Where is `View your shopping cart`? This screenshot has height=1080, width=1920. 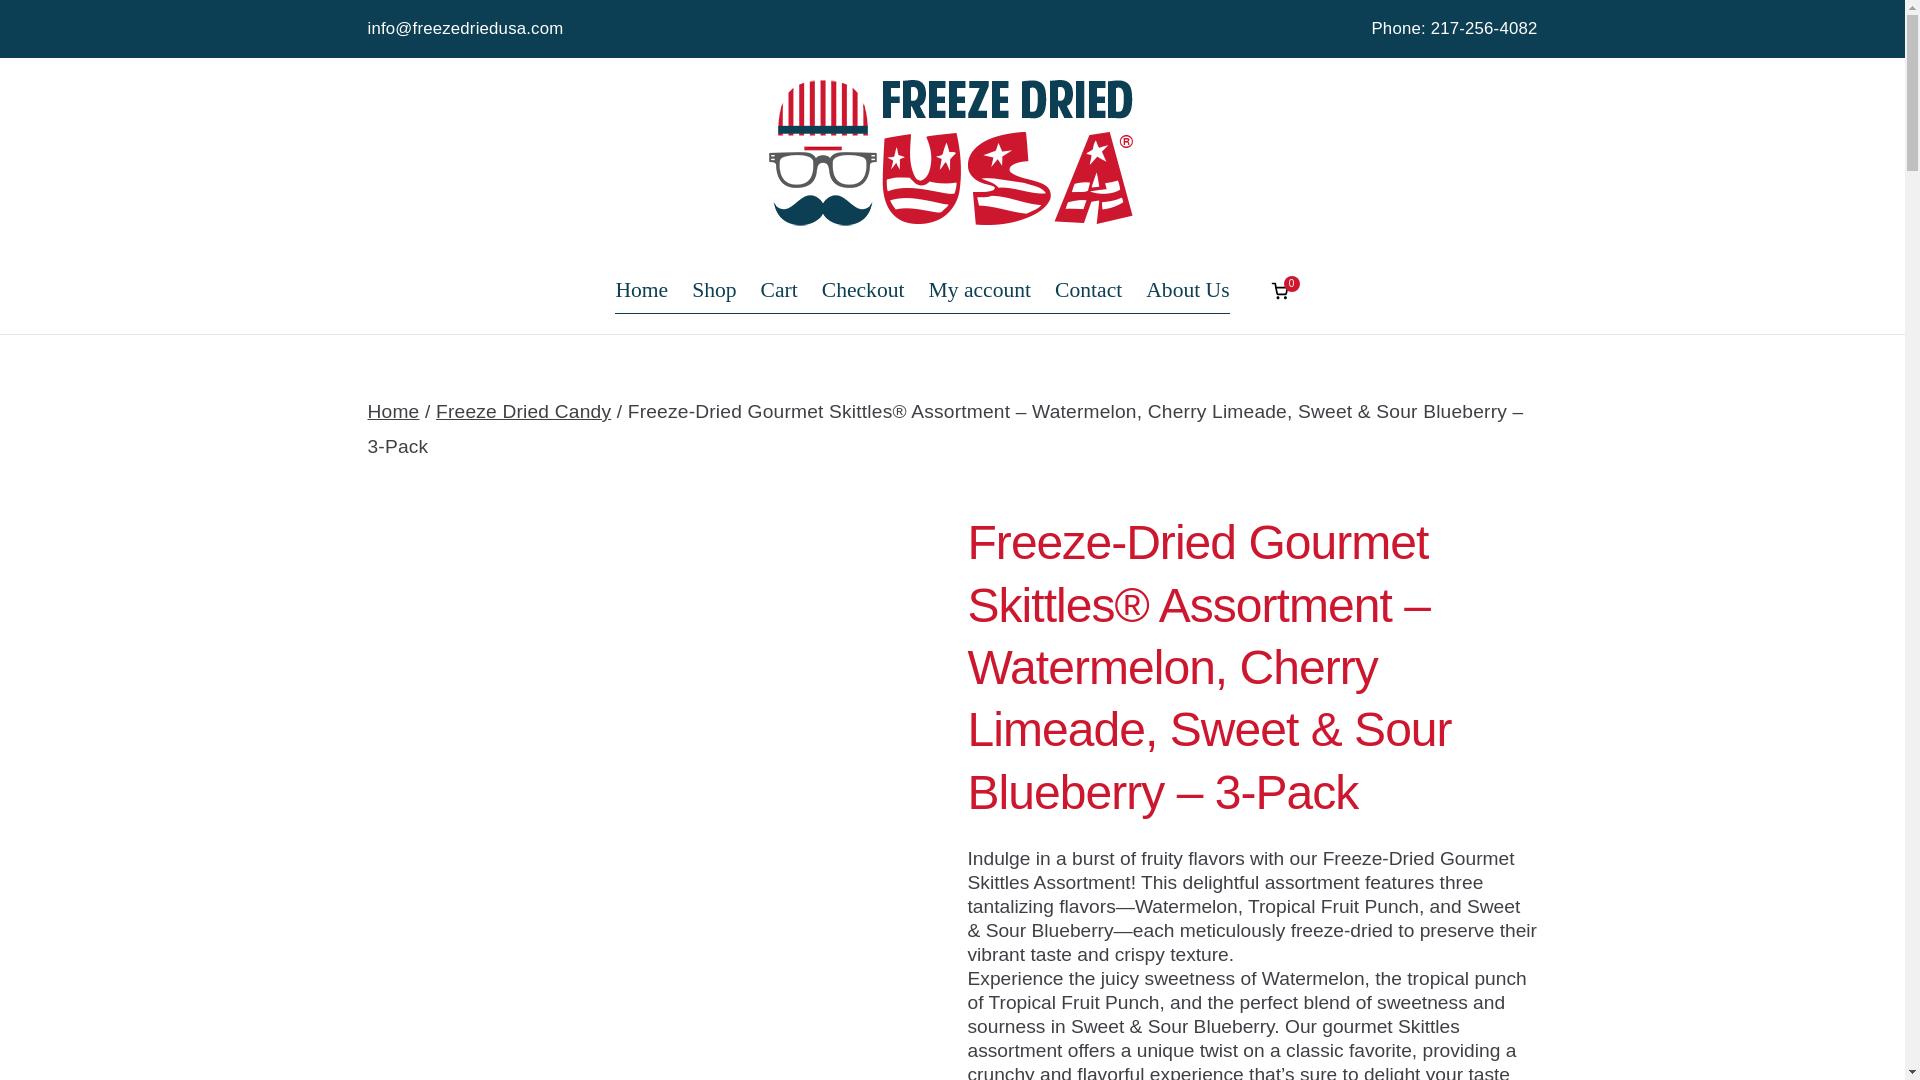 View your shopping cart is located at coordinates (1280, 290).